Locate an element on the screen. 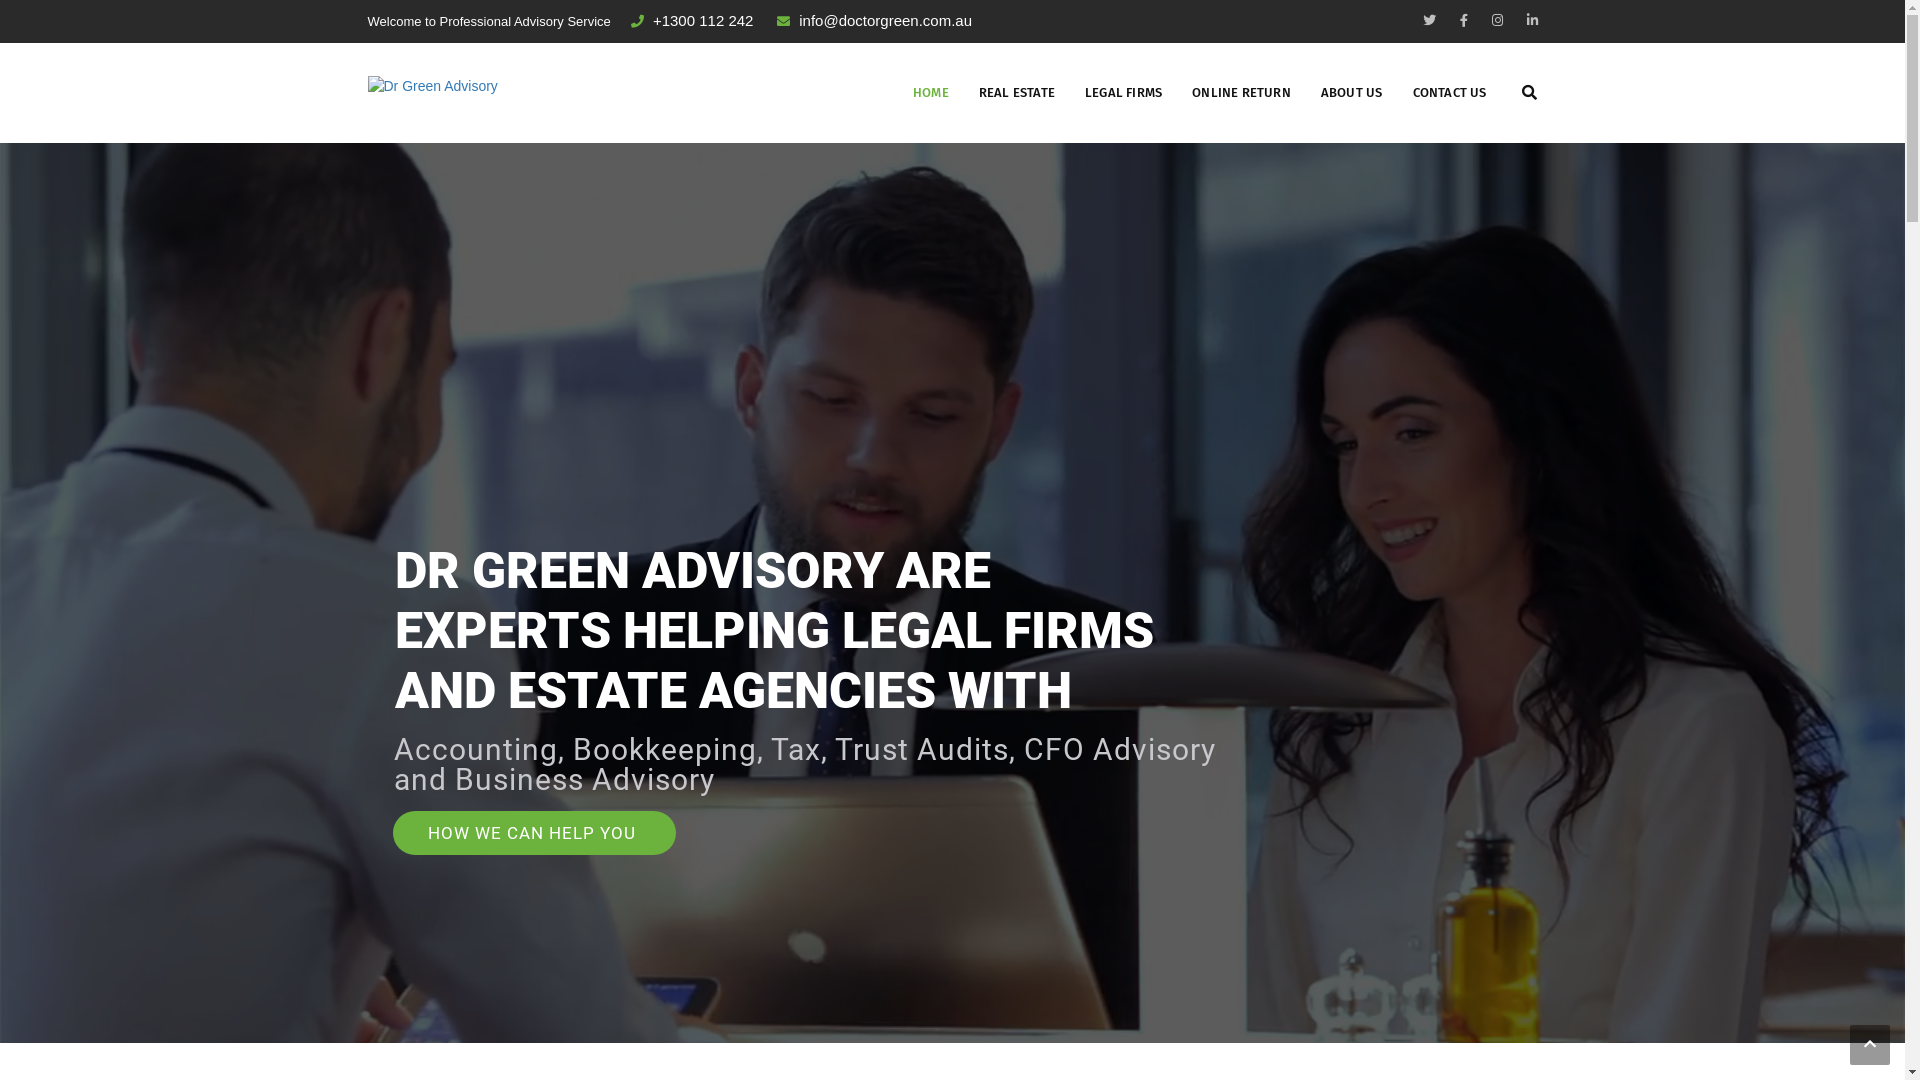  CONTACT US is located at coordinates (1450, 93).